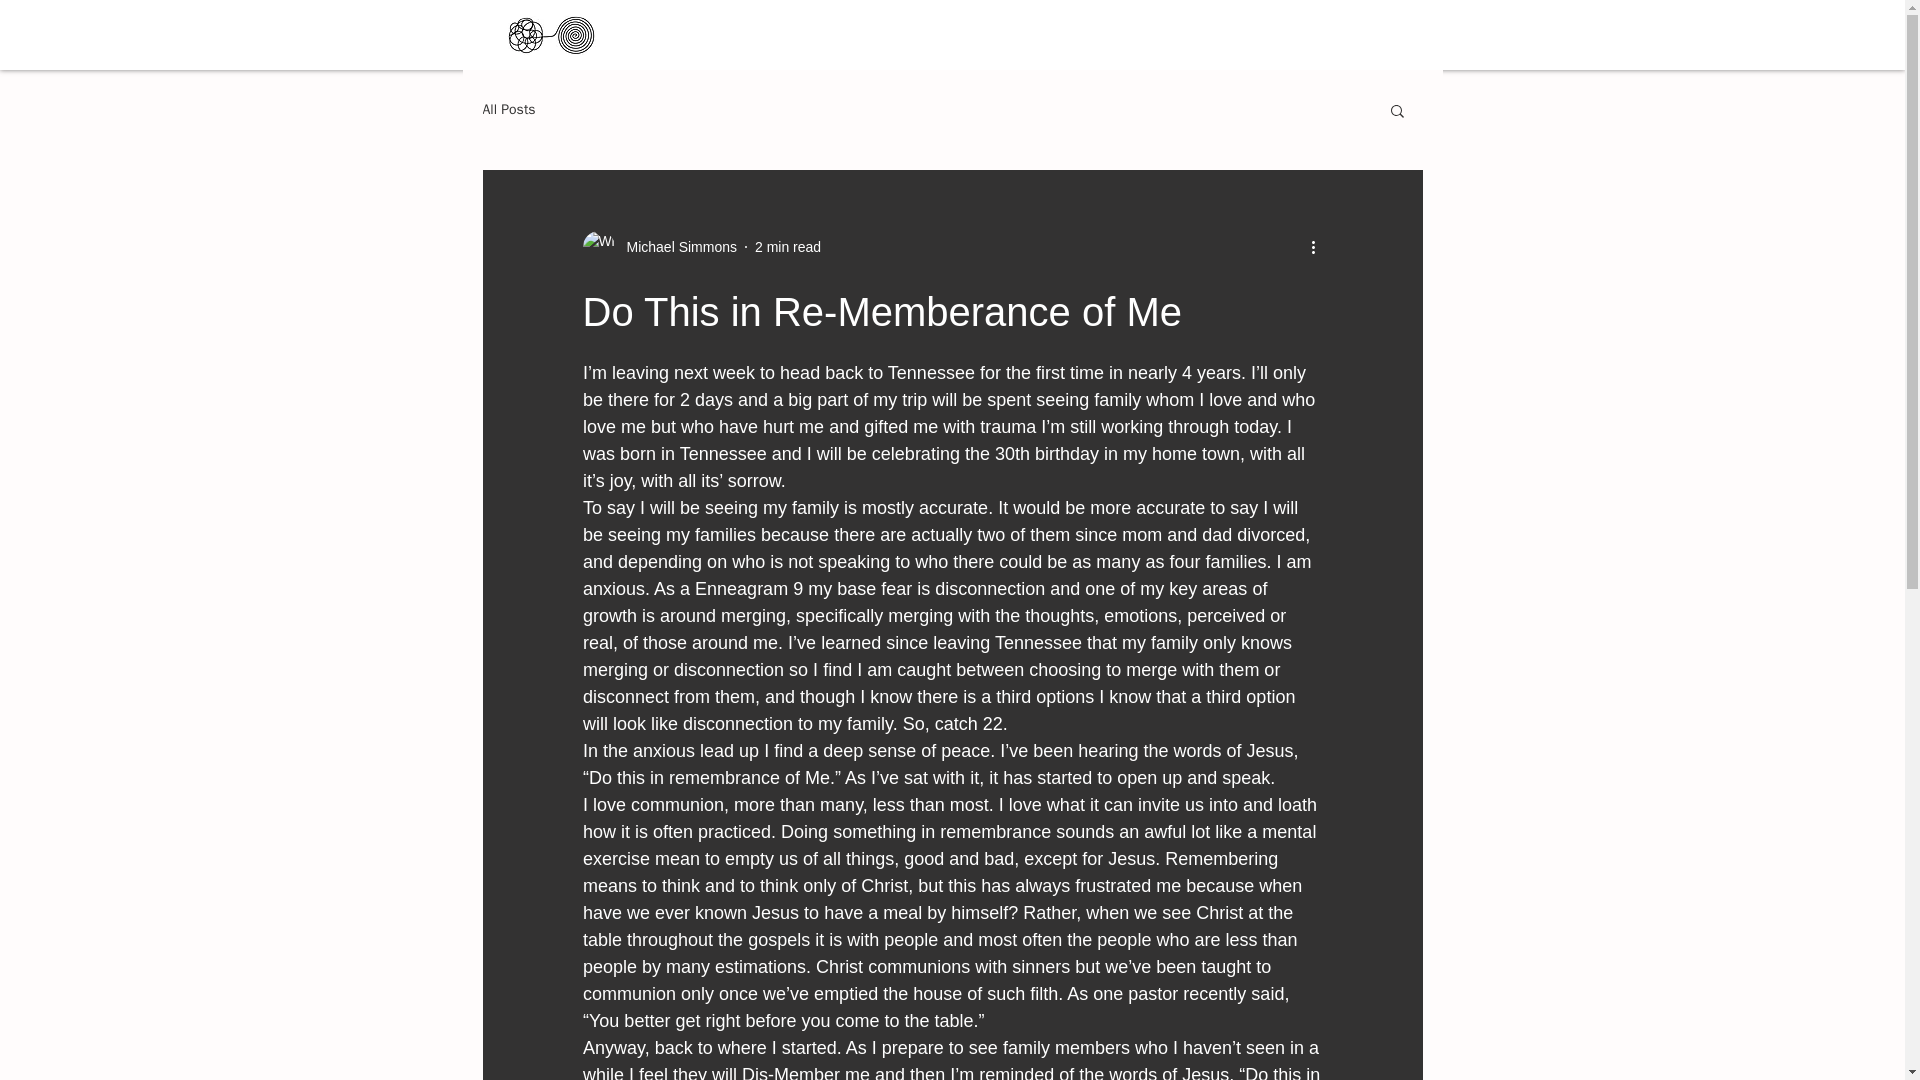 The width and height of the screenshot is (1920, 1080). I want to click on Michael Simmons, so click(674, 246).